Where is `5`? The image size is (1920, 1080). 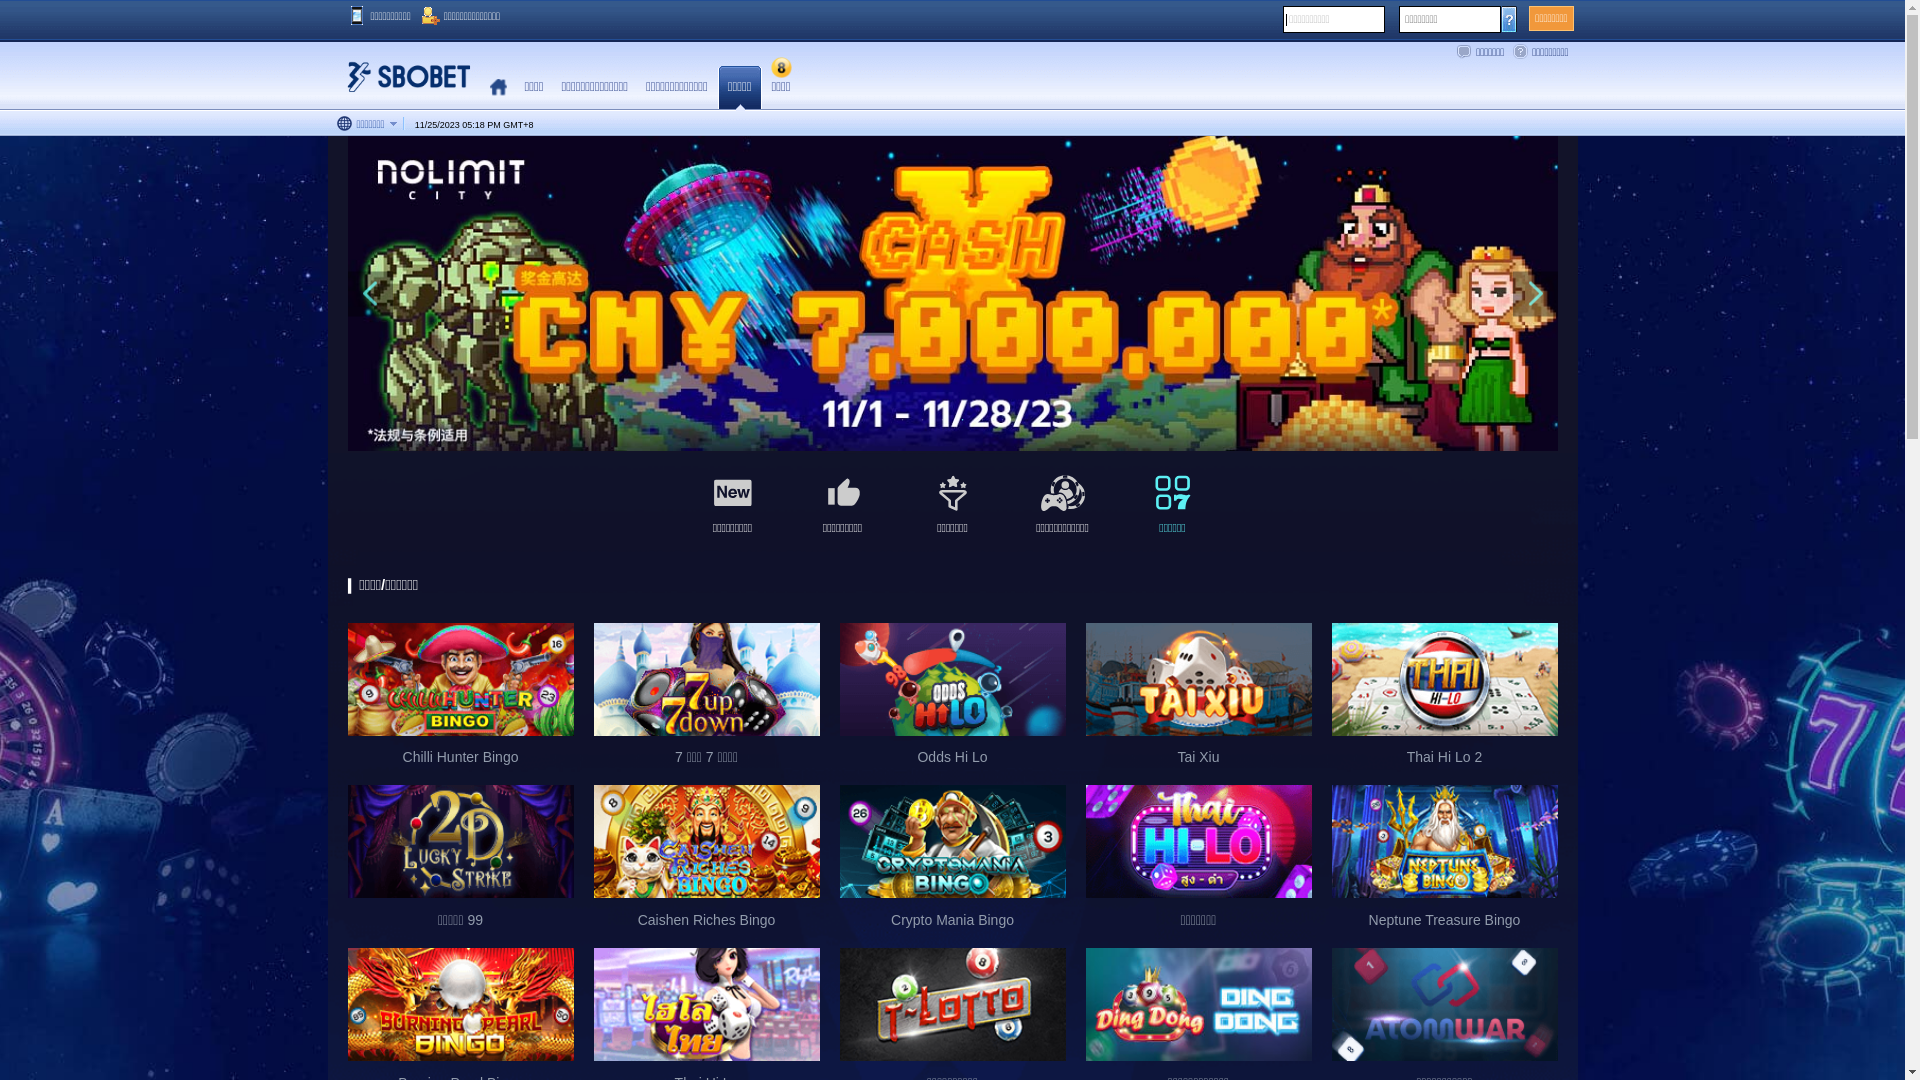 5 is located at coordinates (982, 420).